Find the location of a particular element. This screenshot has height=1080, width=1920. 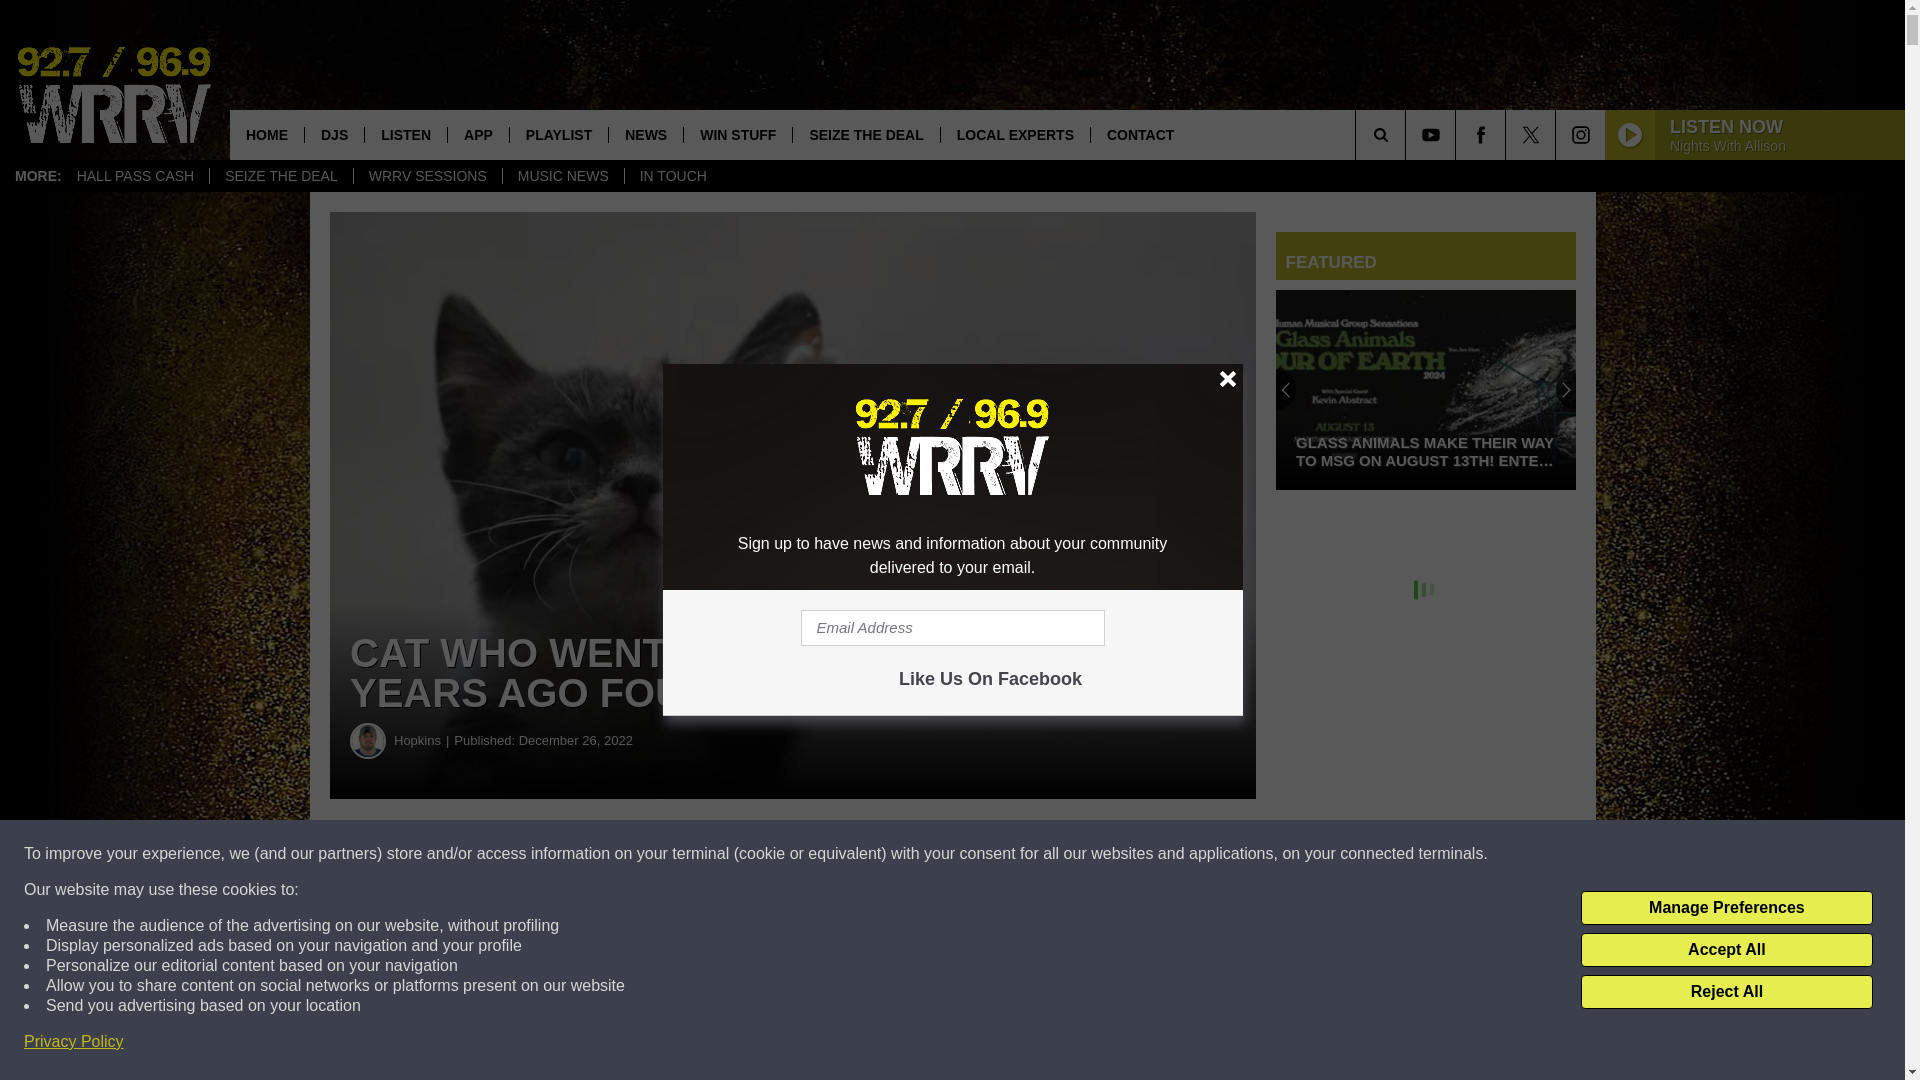

HOME is located at coordinates (266, 134).